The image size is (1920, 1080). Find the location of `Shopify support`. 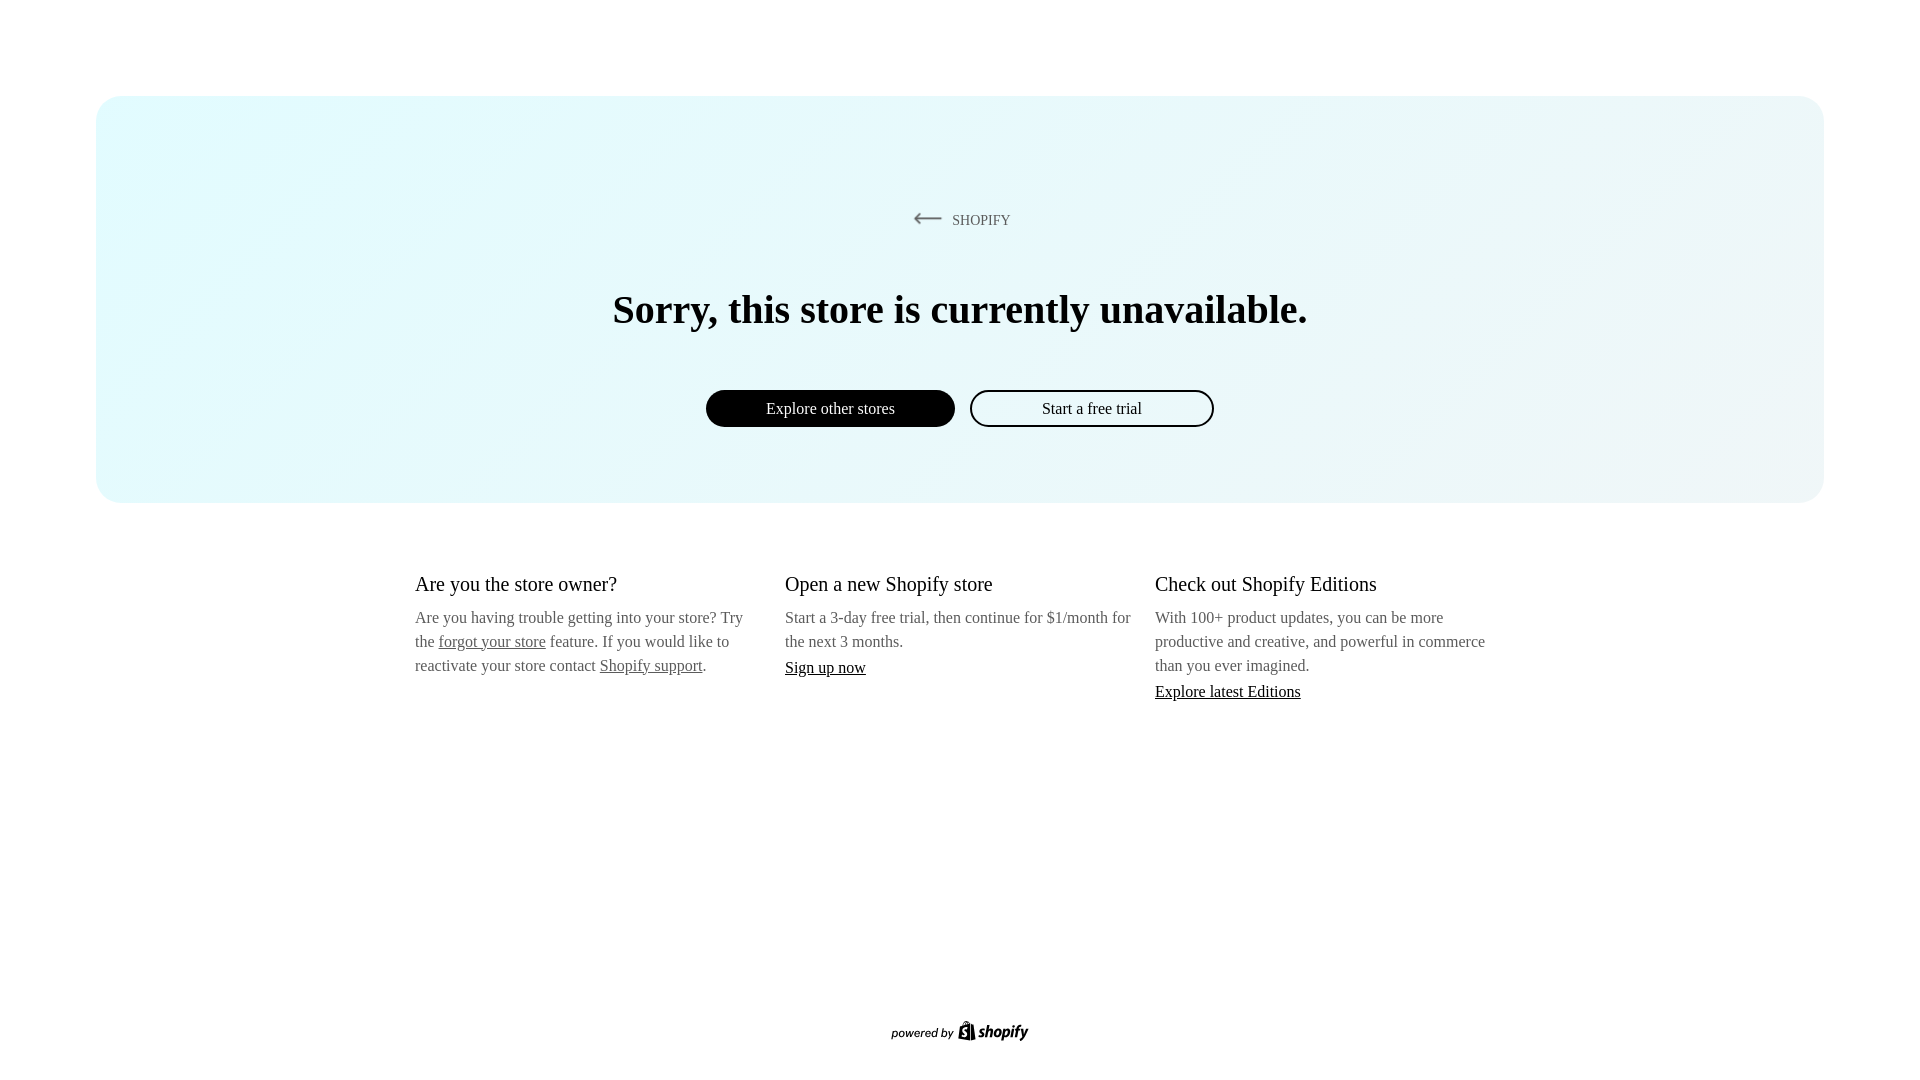

Shopify support is located at coordinates (650, 664).